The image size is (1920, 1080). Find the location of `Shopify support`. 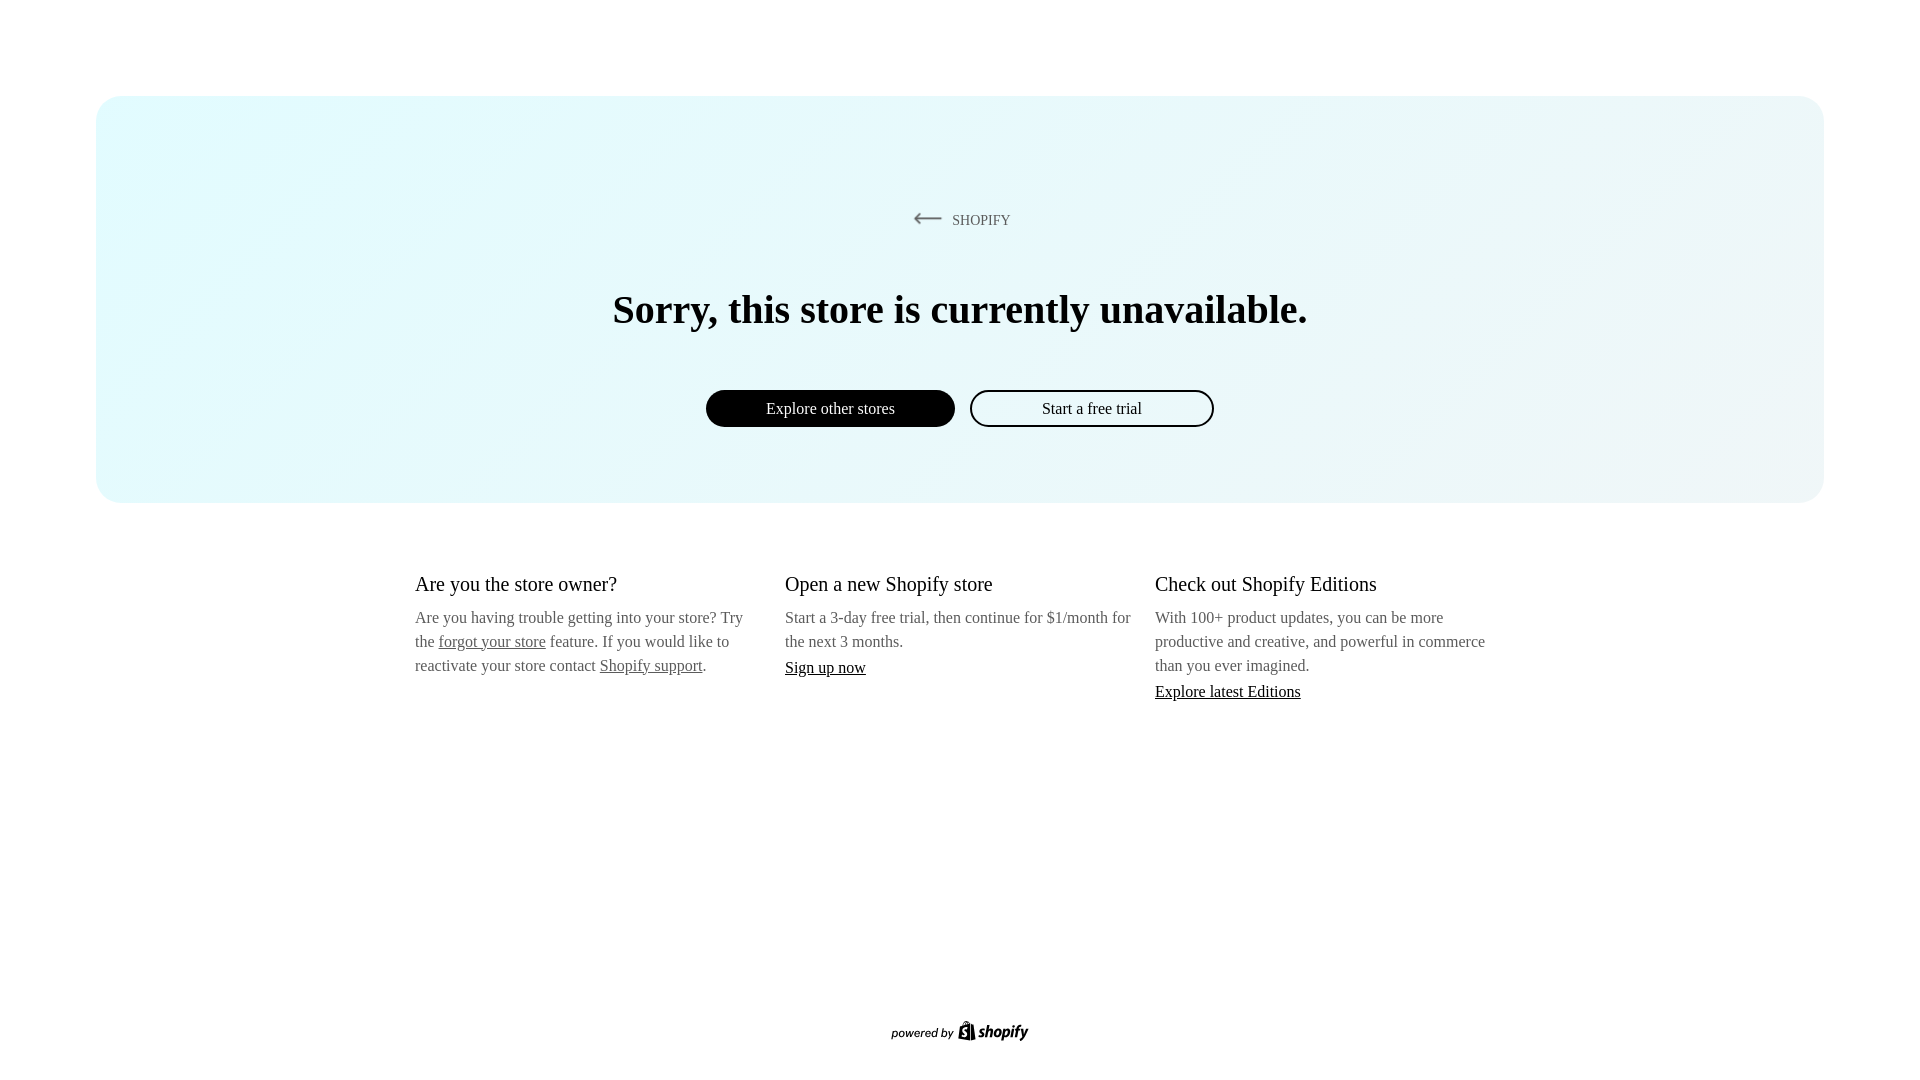

Shopify support is located at coordinates (650, 664).